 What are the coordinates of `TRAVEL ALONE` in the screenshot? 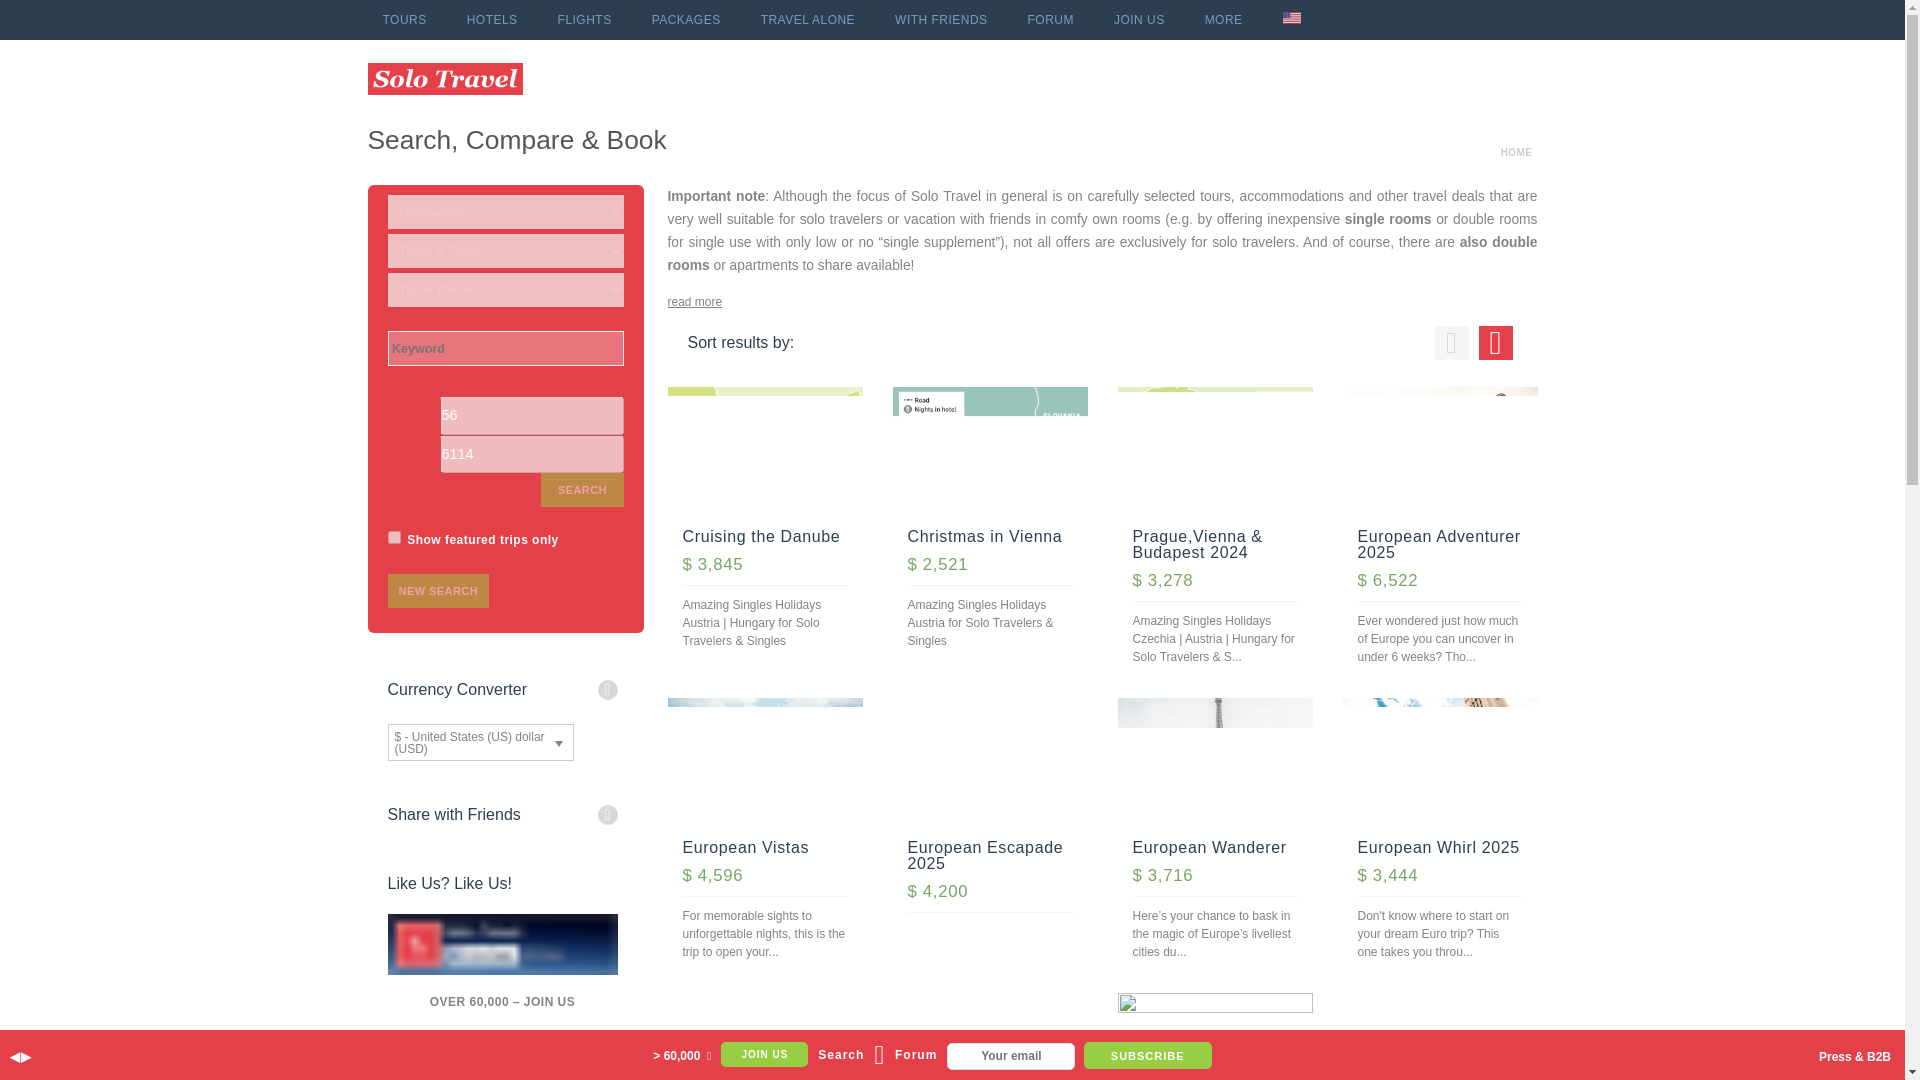 It's located at (808, 20).